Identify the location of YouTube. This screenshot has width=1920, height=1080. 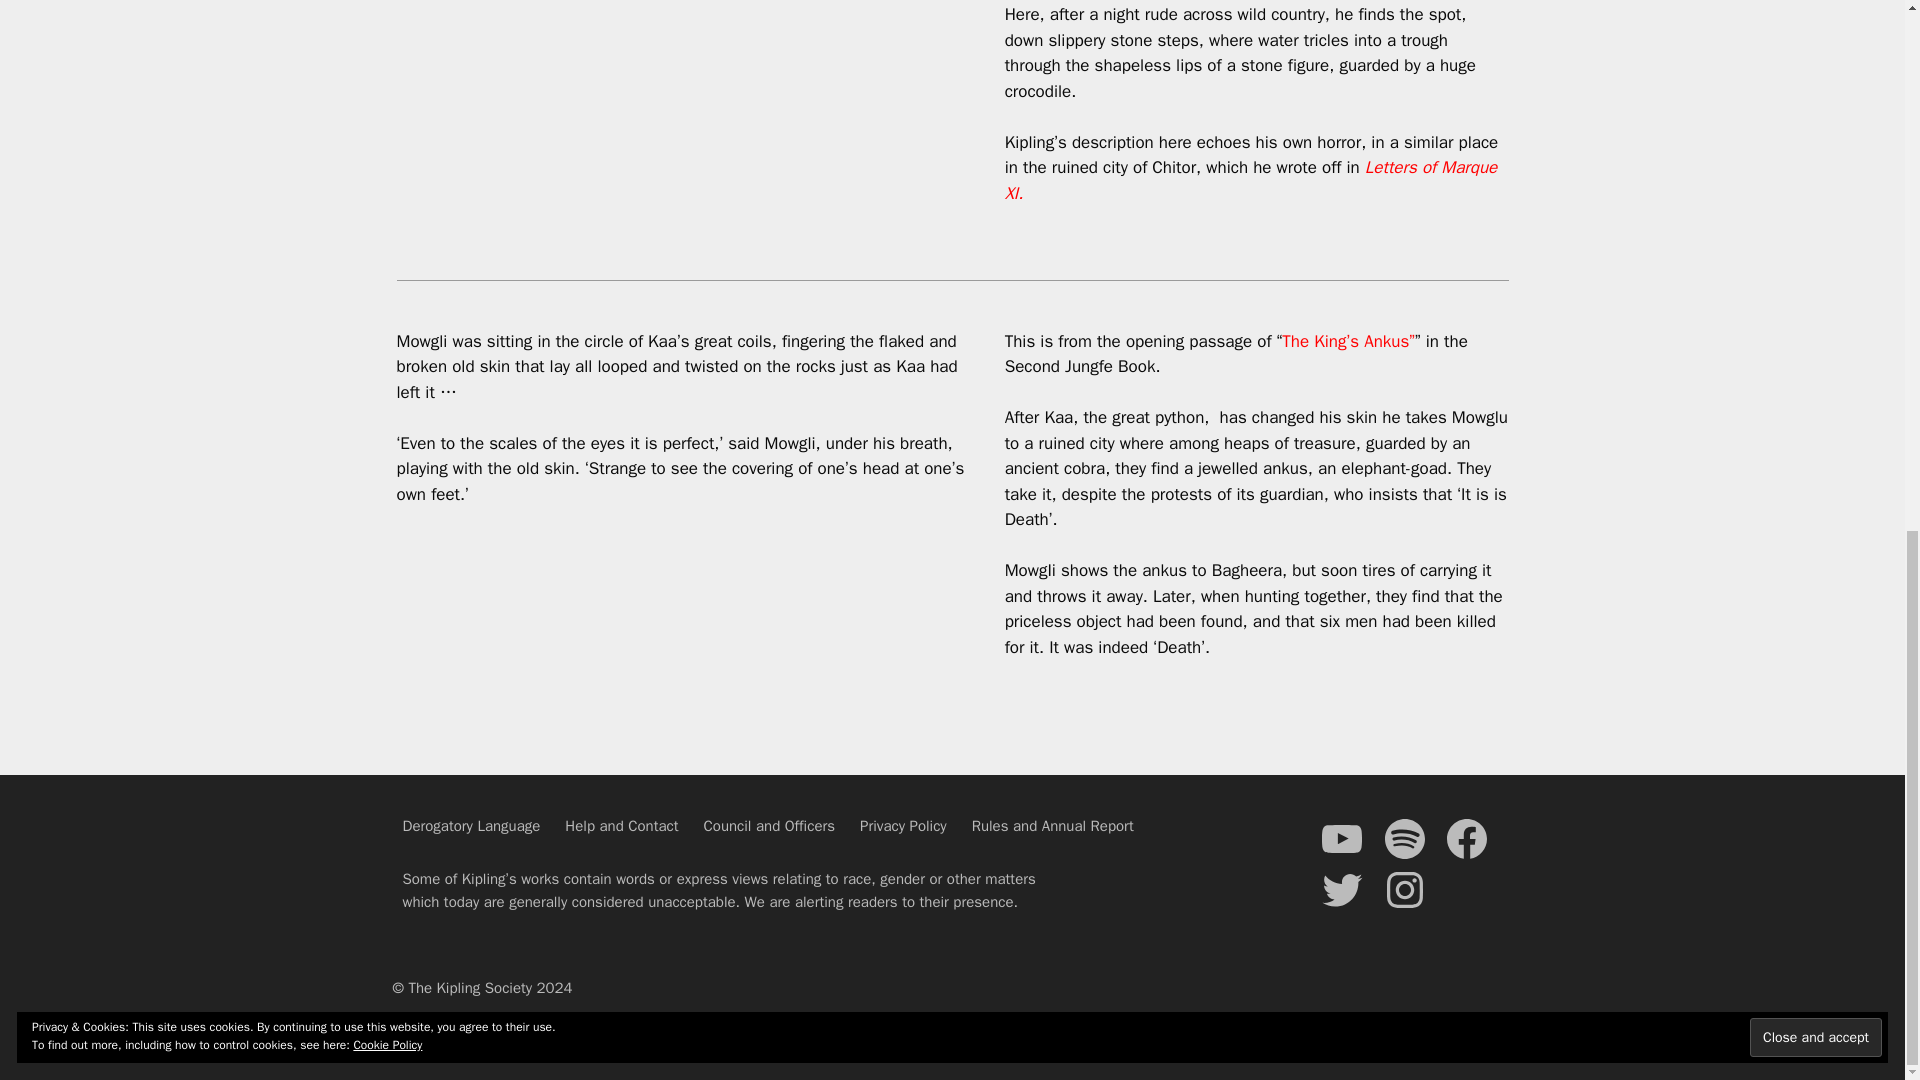
(1341, 838).